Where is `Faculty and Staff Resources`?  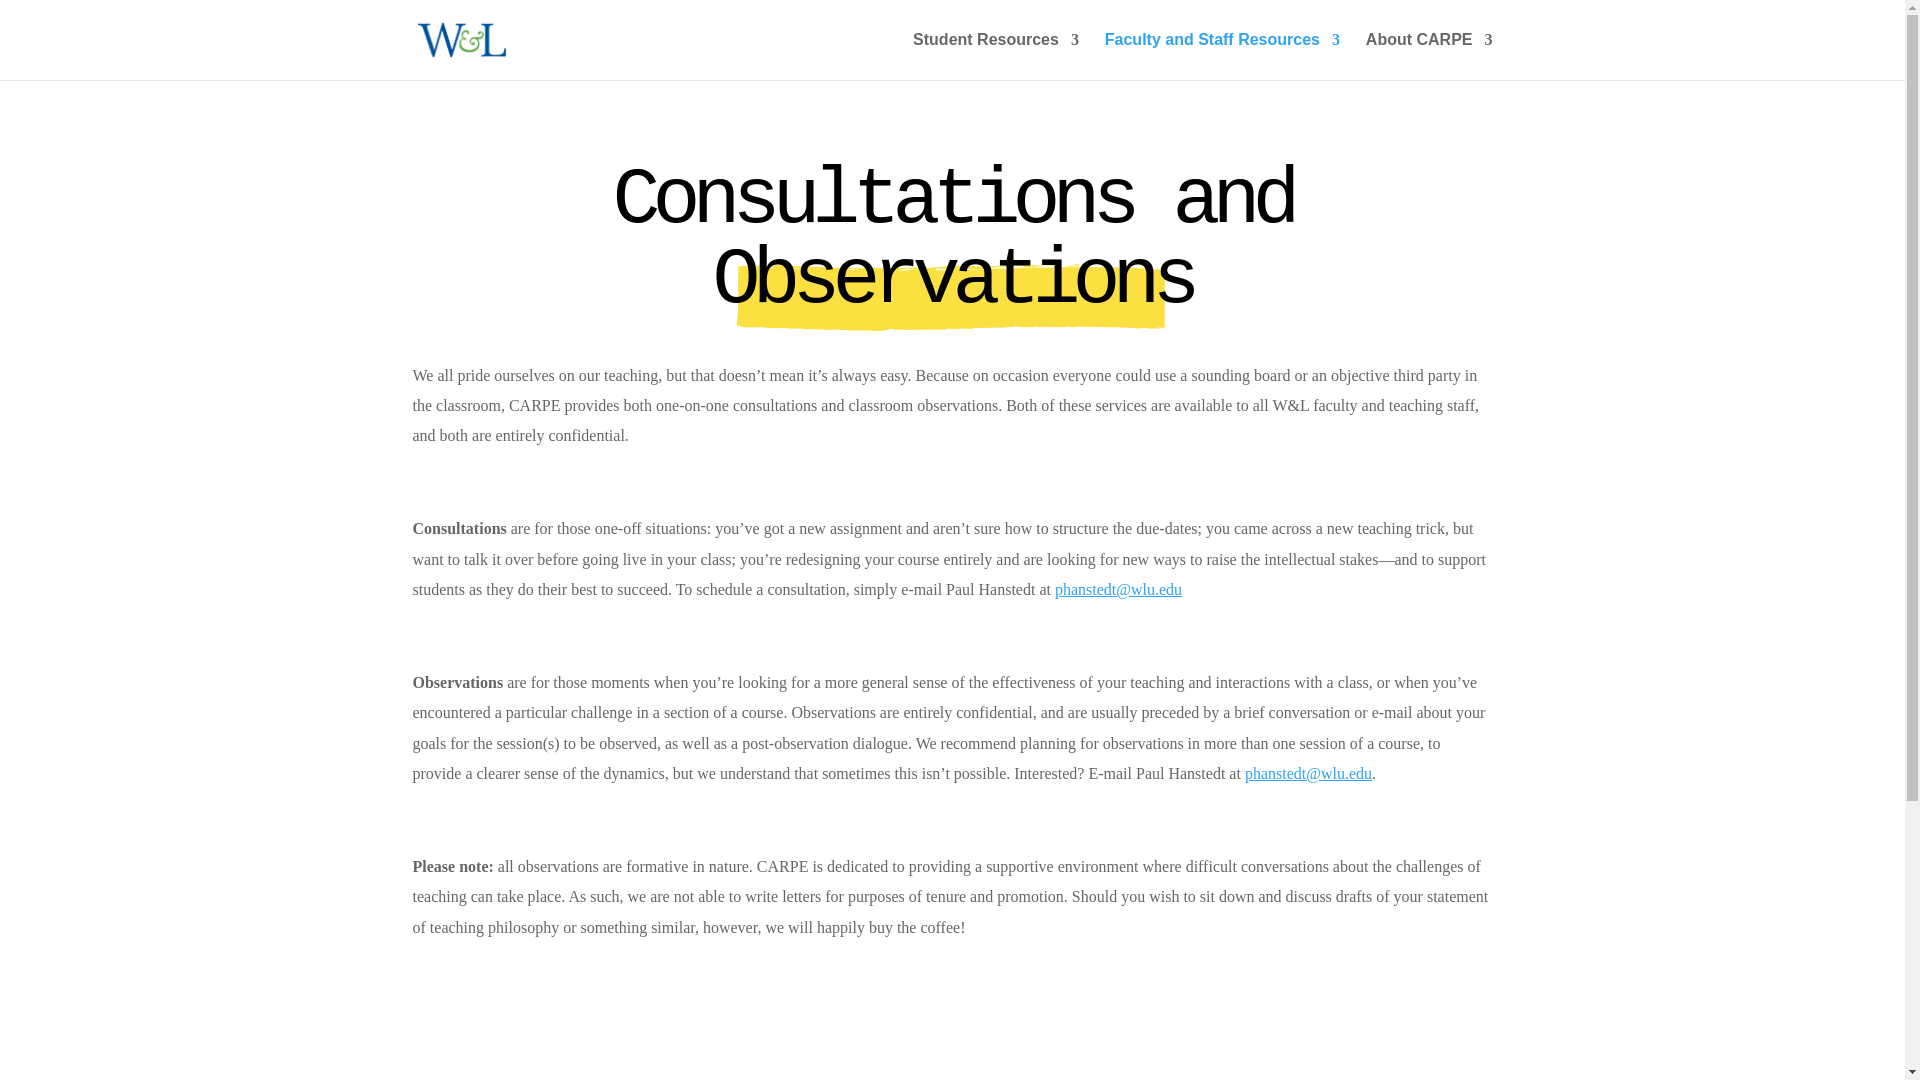
Faculty and Staff Resources is located at coordinates (1222, 56).